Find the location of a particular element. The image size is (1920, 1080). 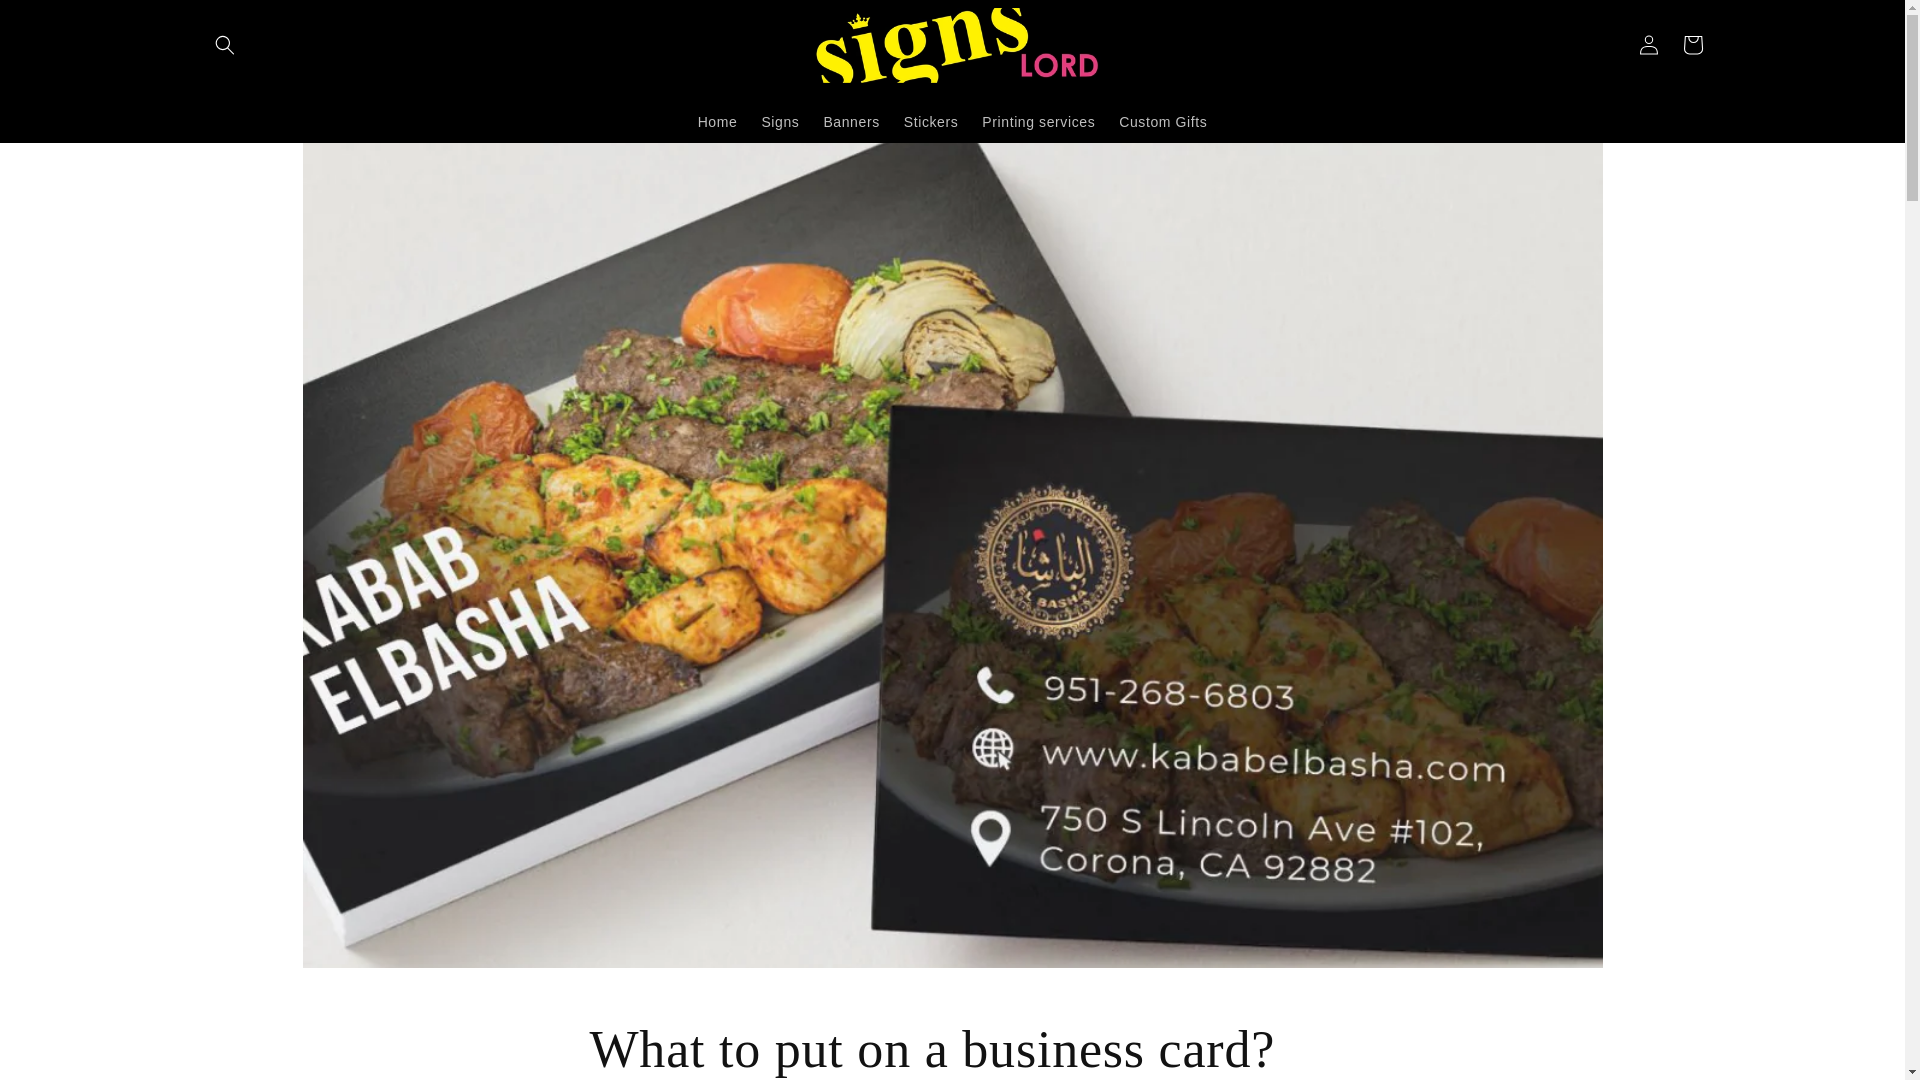

Home is located at coordinates (718, 120).